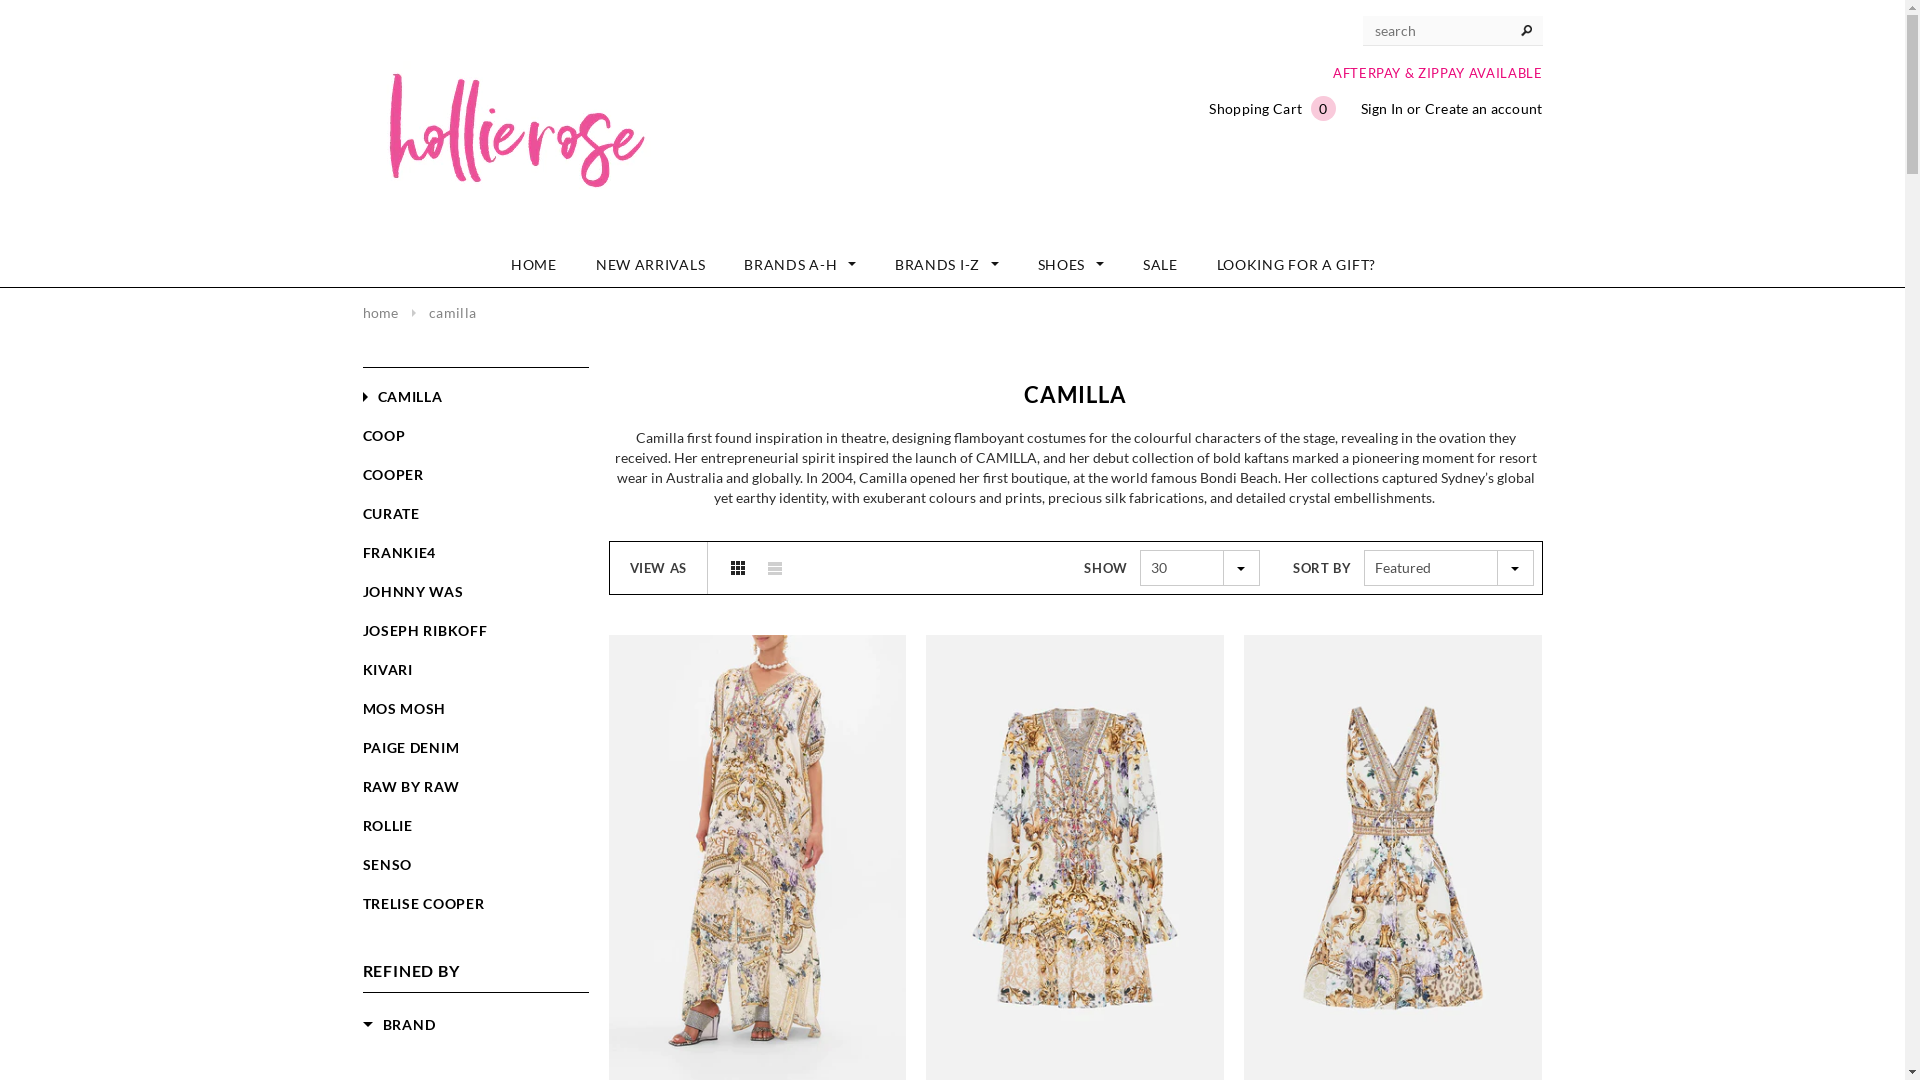 This screenshot has width=1920, height=1080. What do you see at coordinates (1394, 960) in the screenshot?
I see `Select options` at bounding box center [1394, 960].